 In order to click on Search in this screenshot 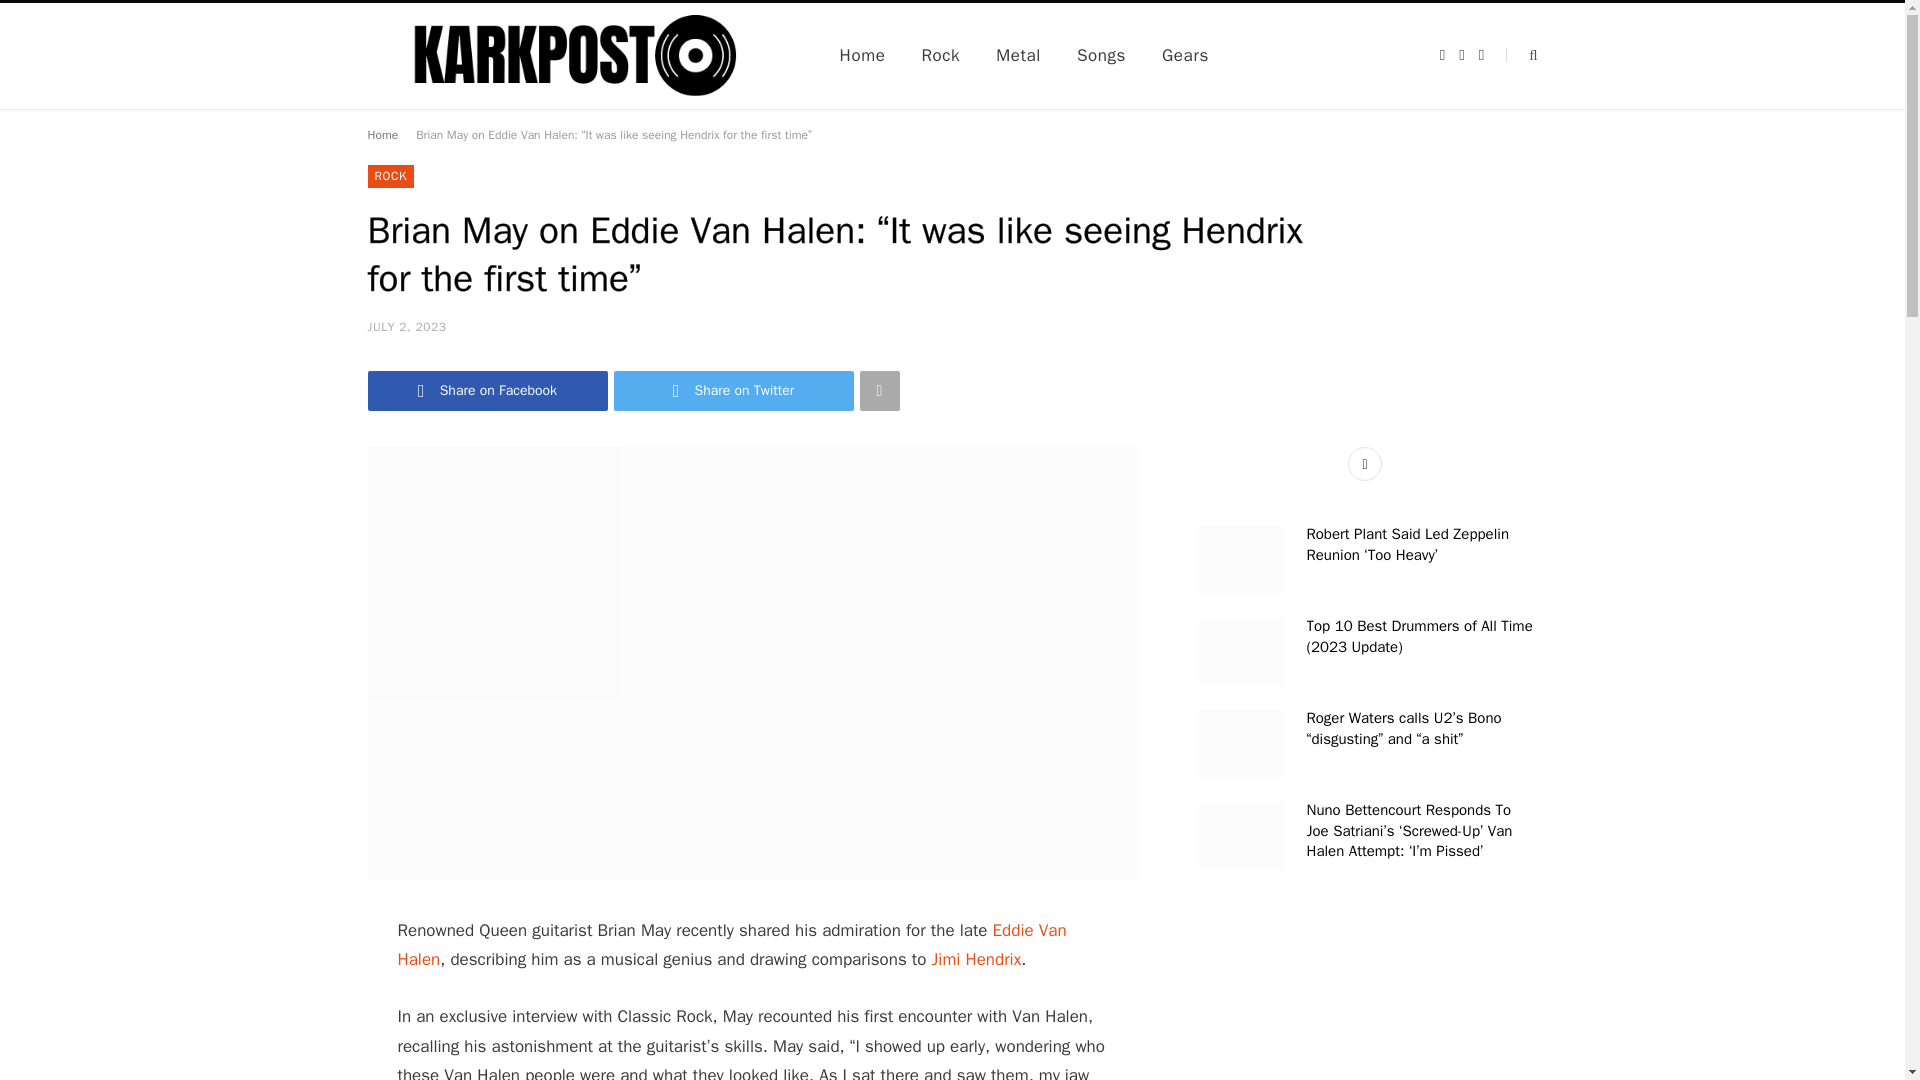, I will do `click(1521, 54)`.